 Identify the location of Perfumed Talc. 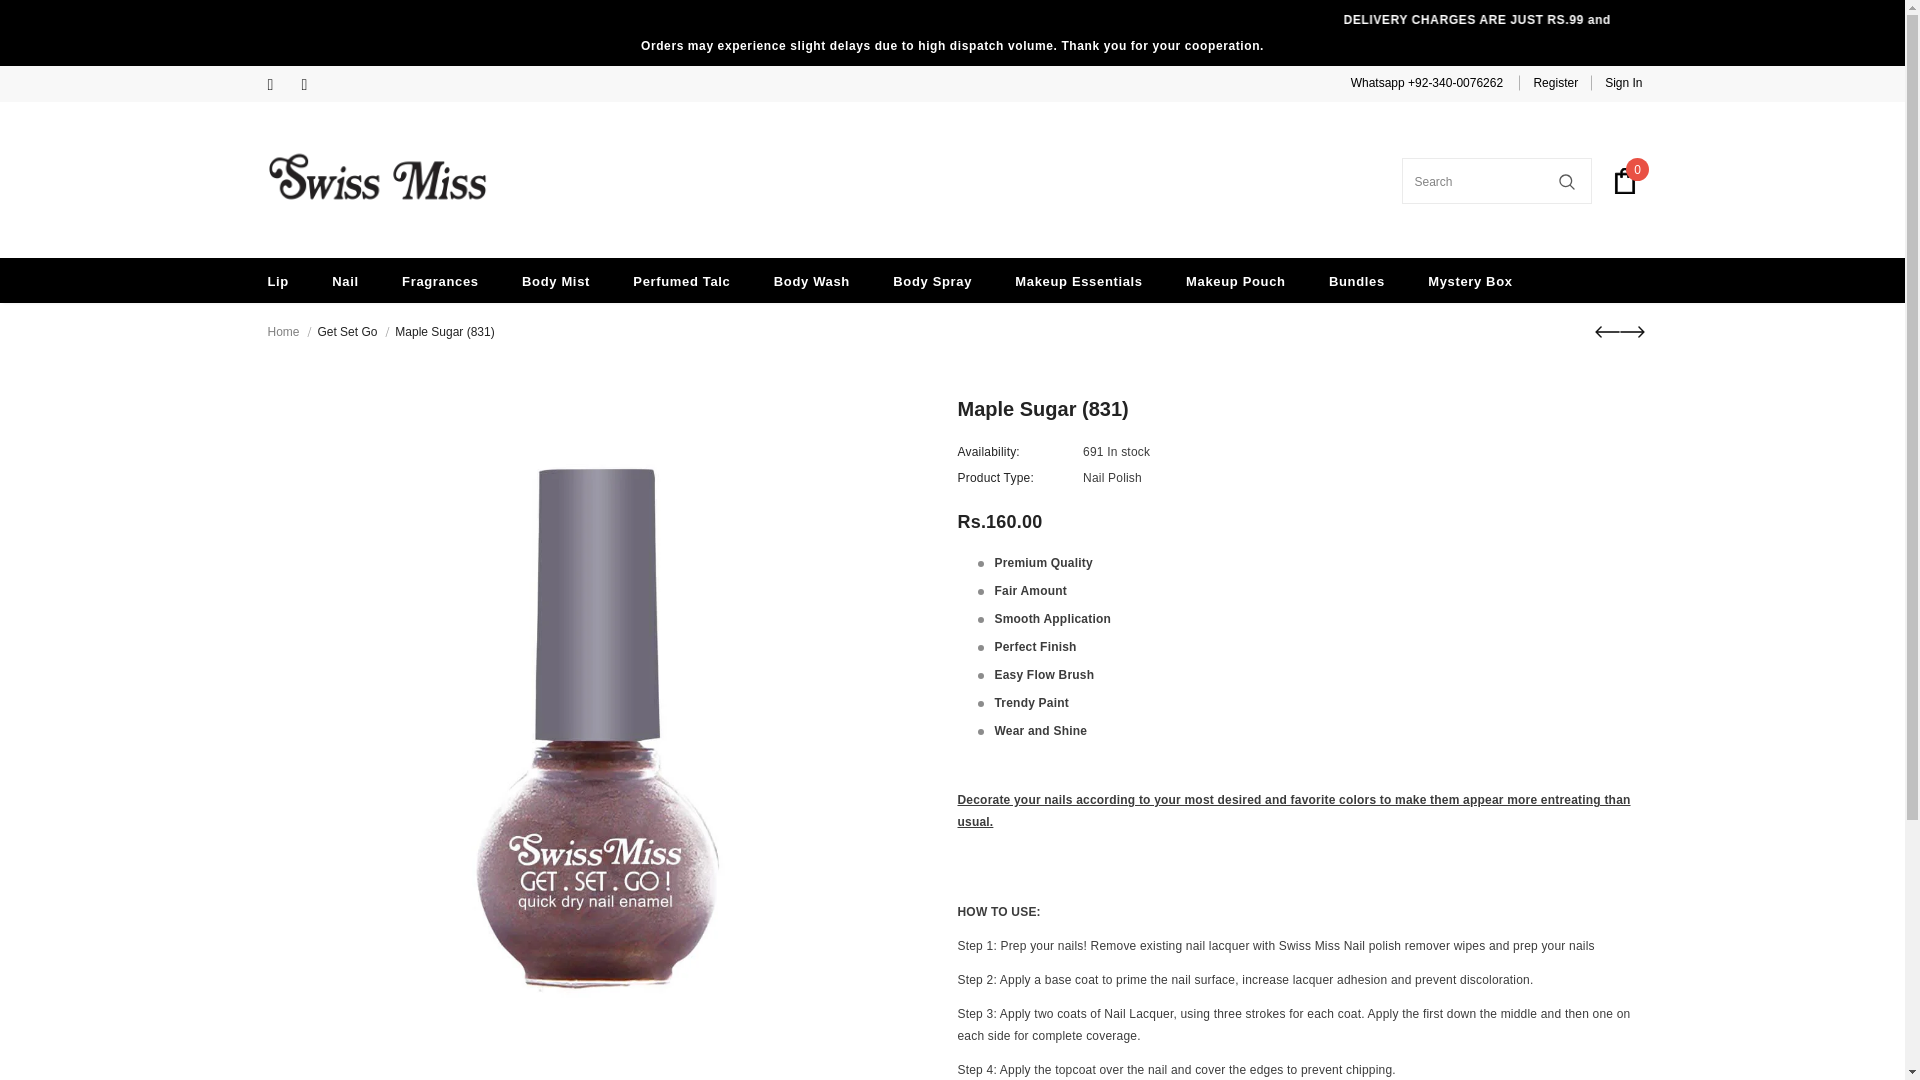
(681, 280).